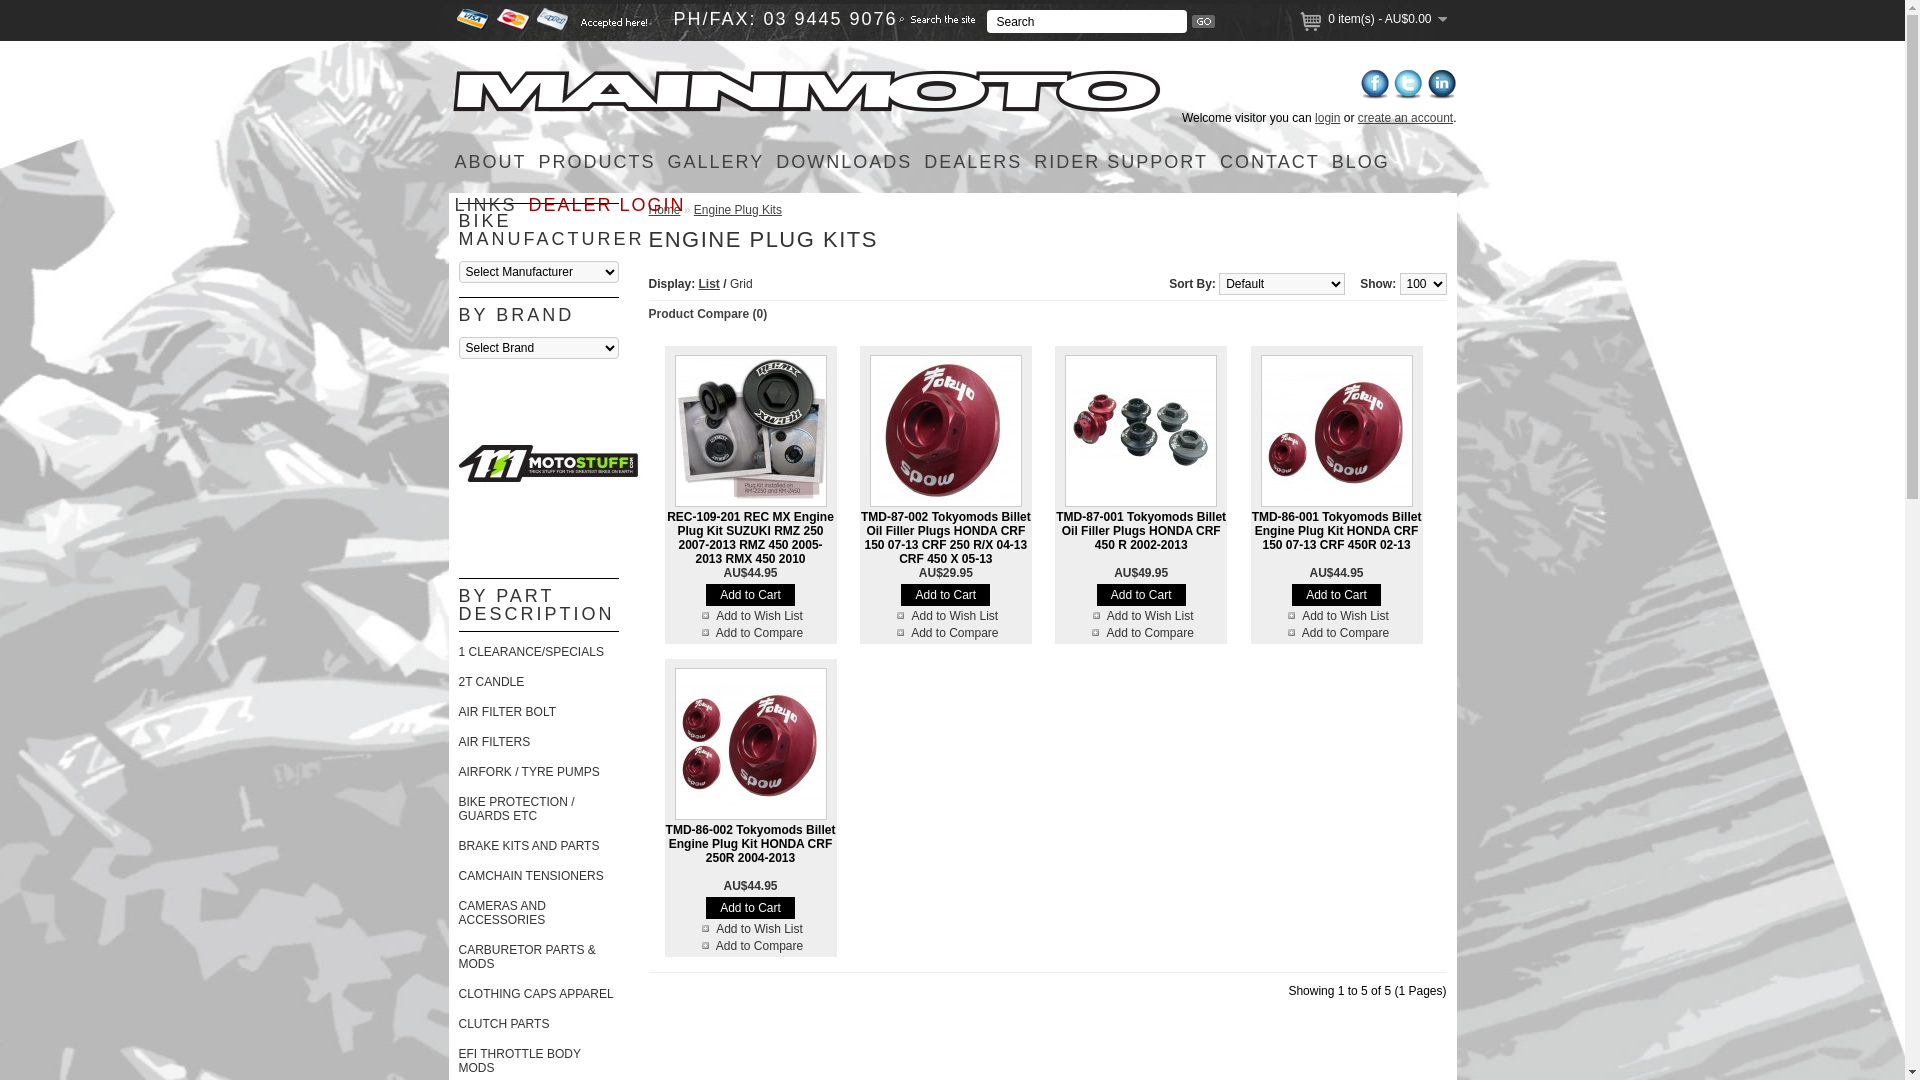 This screenshot has height=1080, width=1920. Describe the element at coordinates (708, 314) in the screenshot. I see `Product Compare (0)` at that location.